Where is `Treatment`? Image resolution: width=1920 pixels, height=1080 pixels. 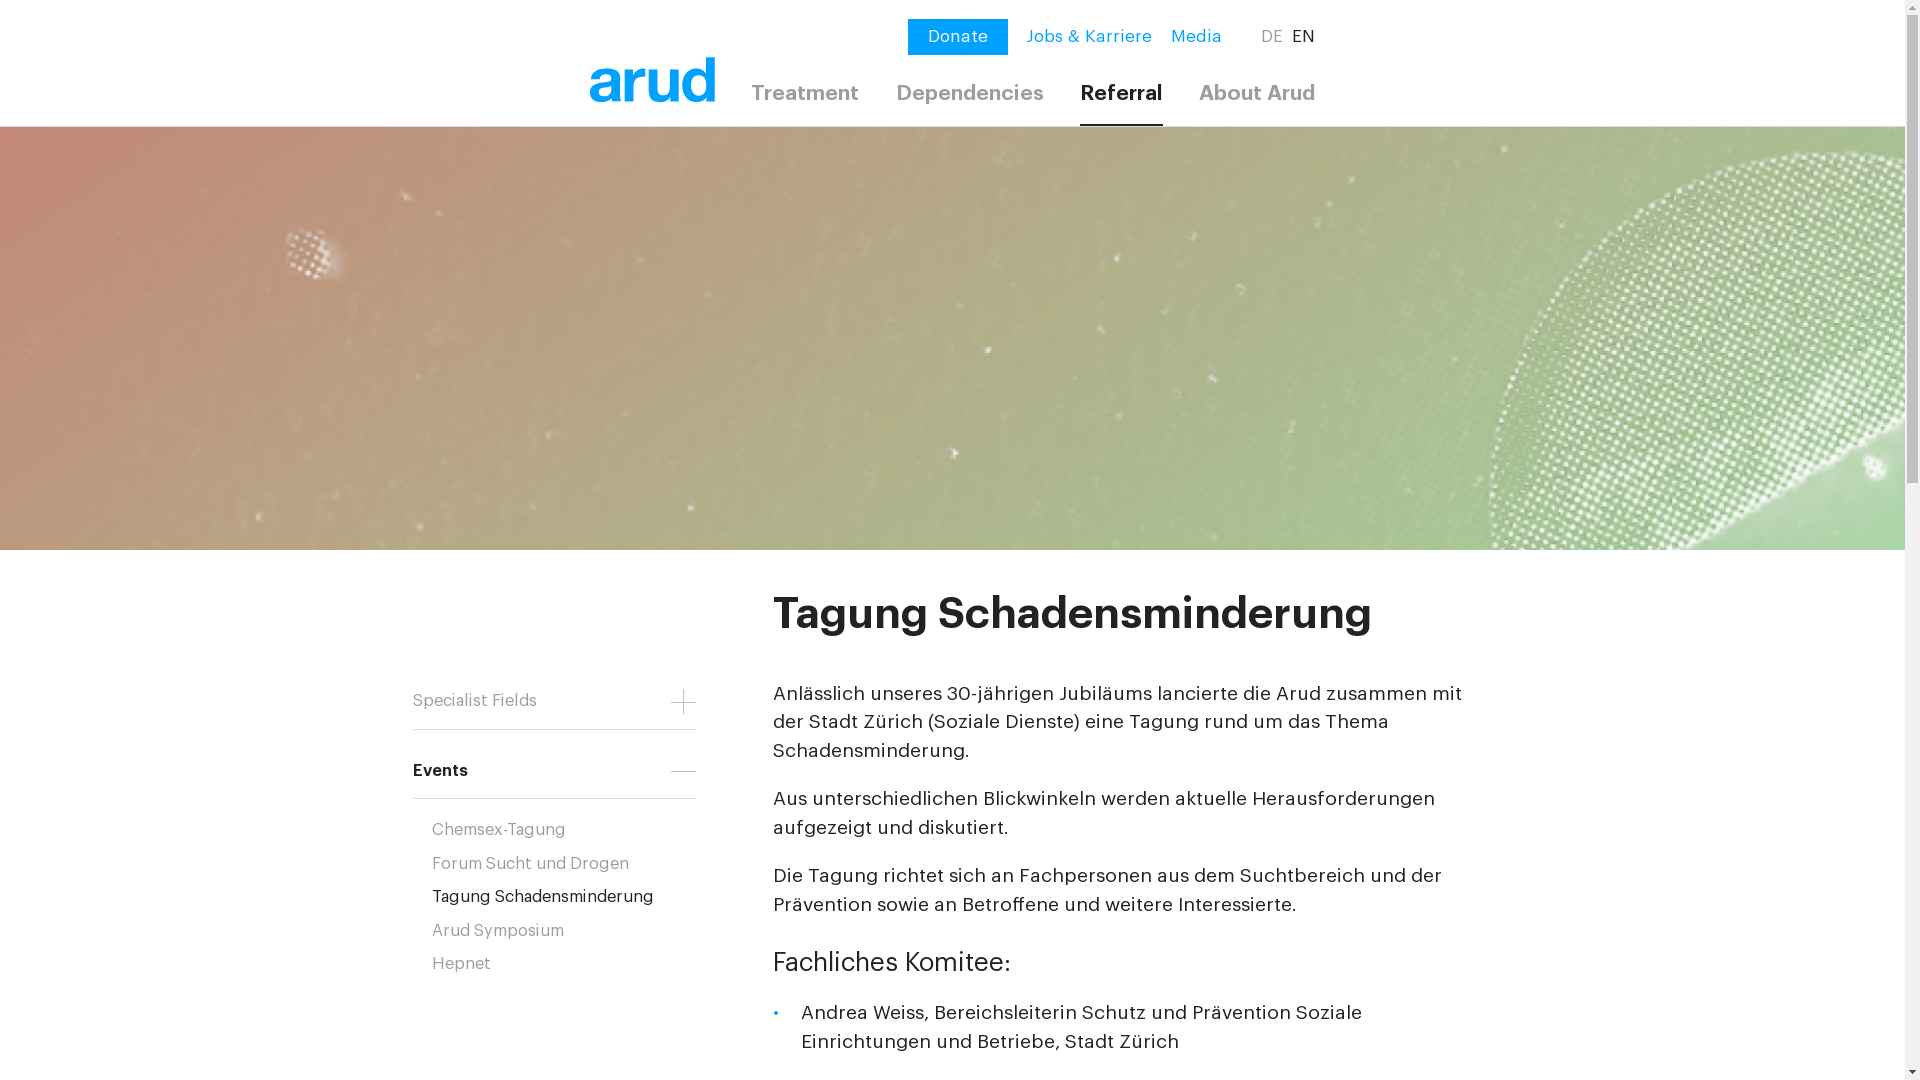 Treatment is located at coordinates (805, 96).